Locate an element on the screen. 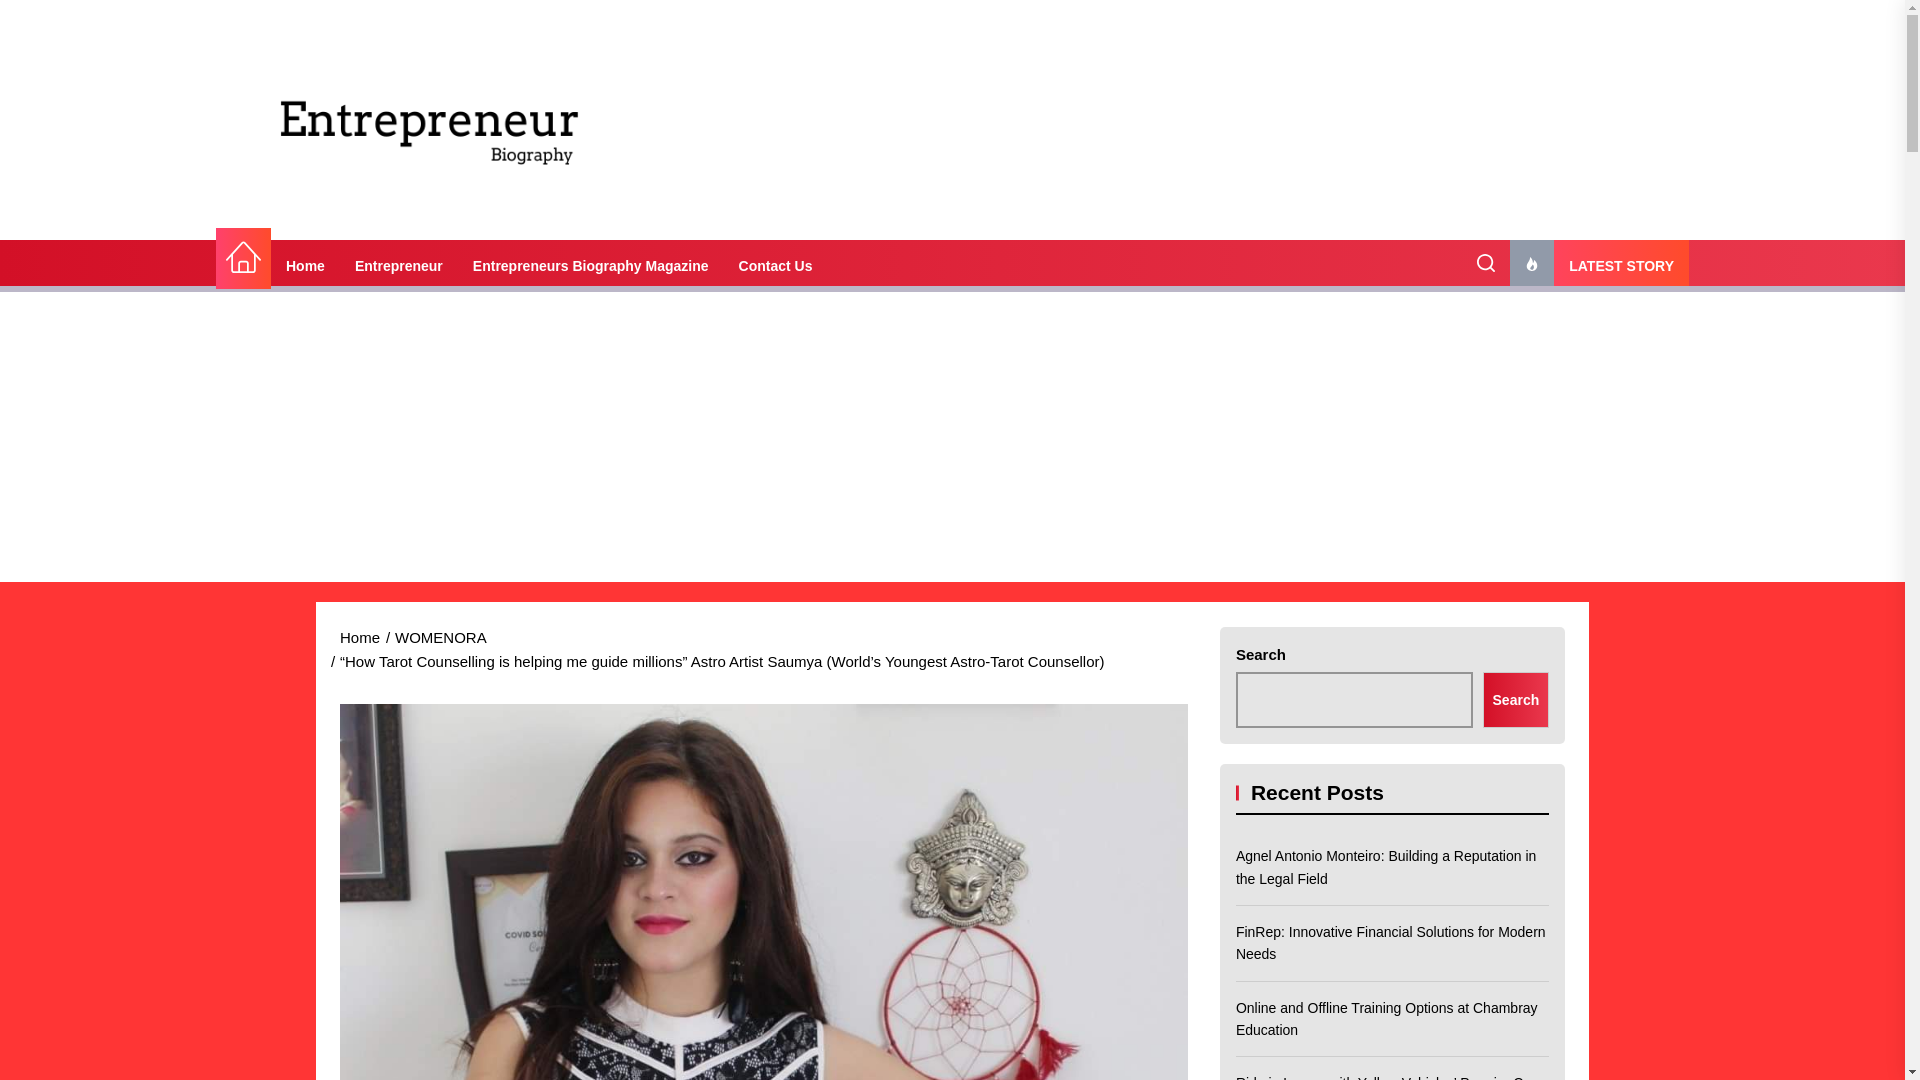 Image resolution: width=1920 pixels, height=1080 pixels. Entrepreneur is located at coordinates (398, 265).